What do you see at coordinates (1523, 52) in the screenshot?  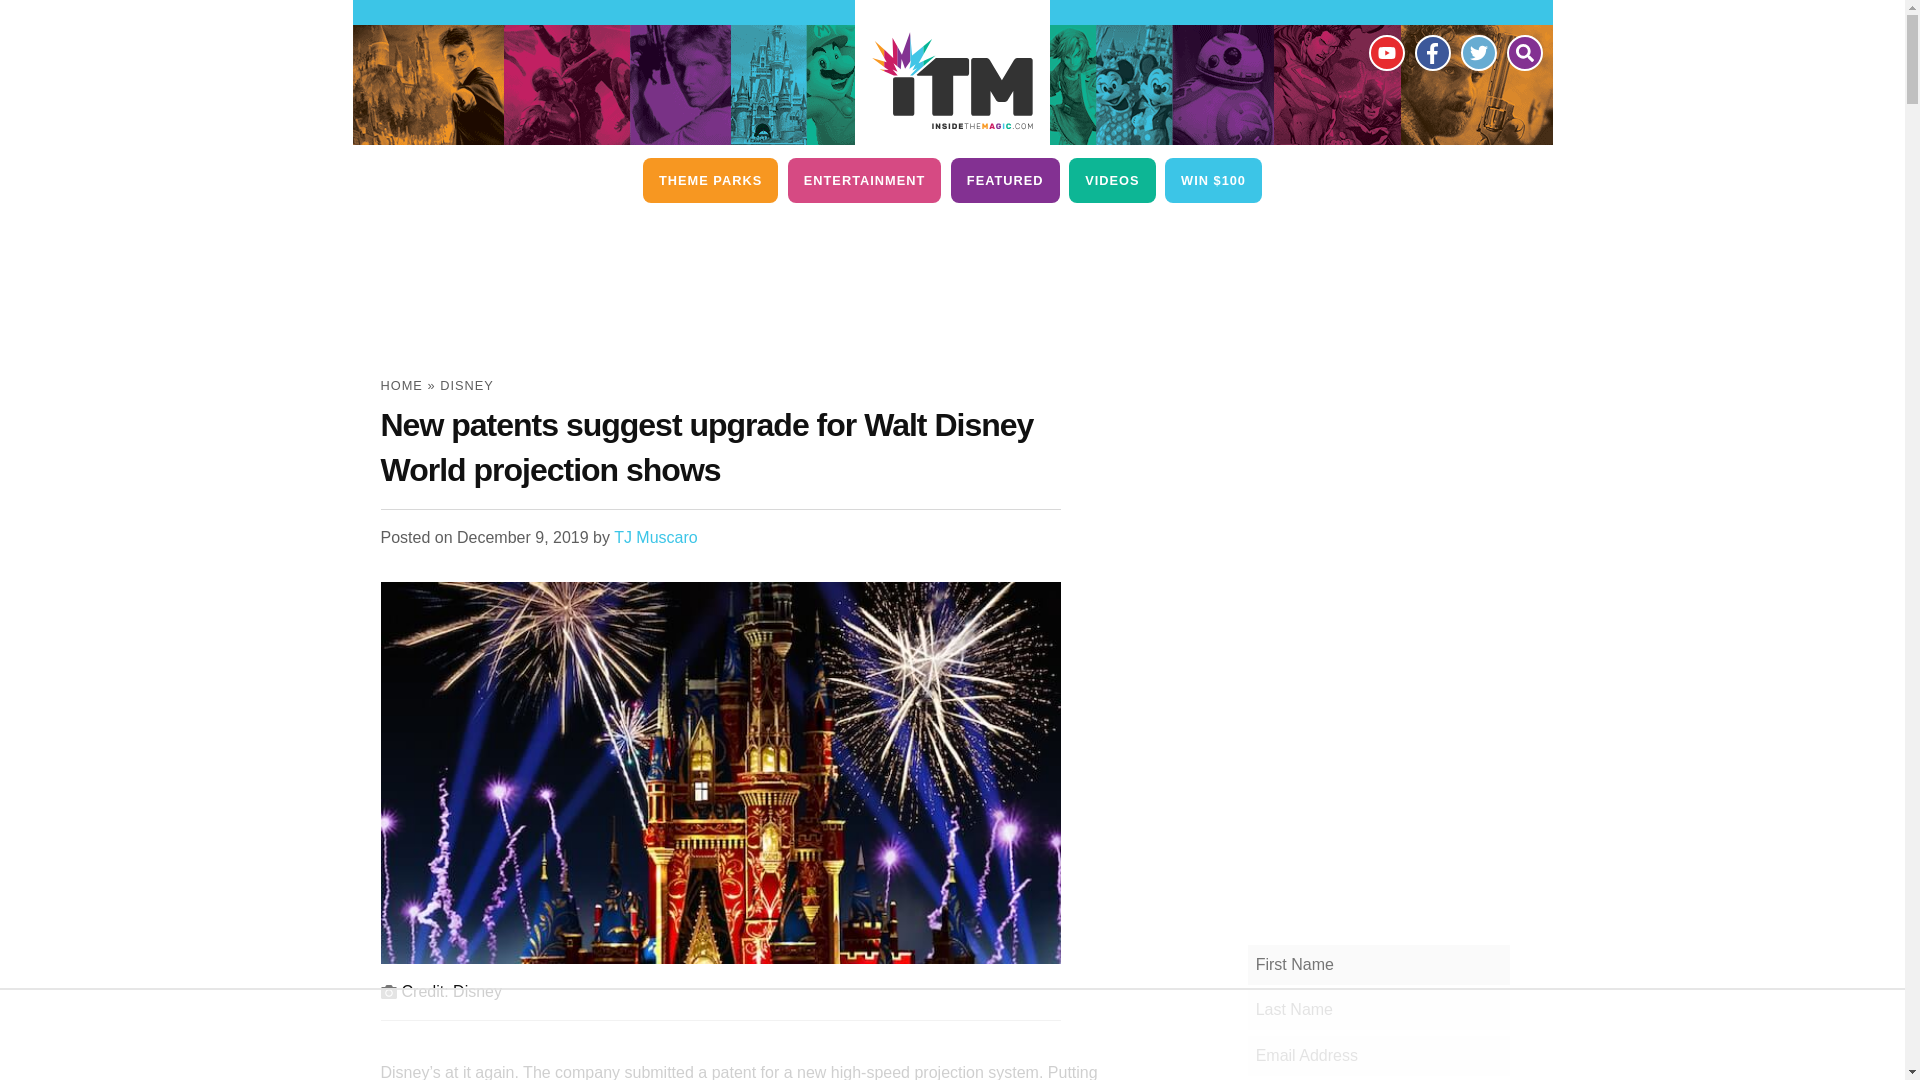 I see `Search` at bounding box center [1523, 52].